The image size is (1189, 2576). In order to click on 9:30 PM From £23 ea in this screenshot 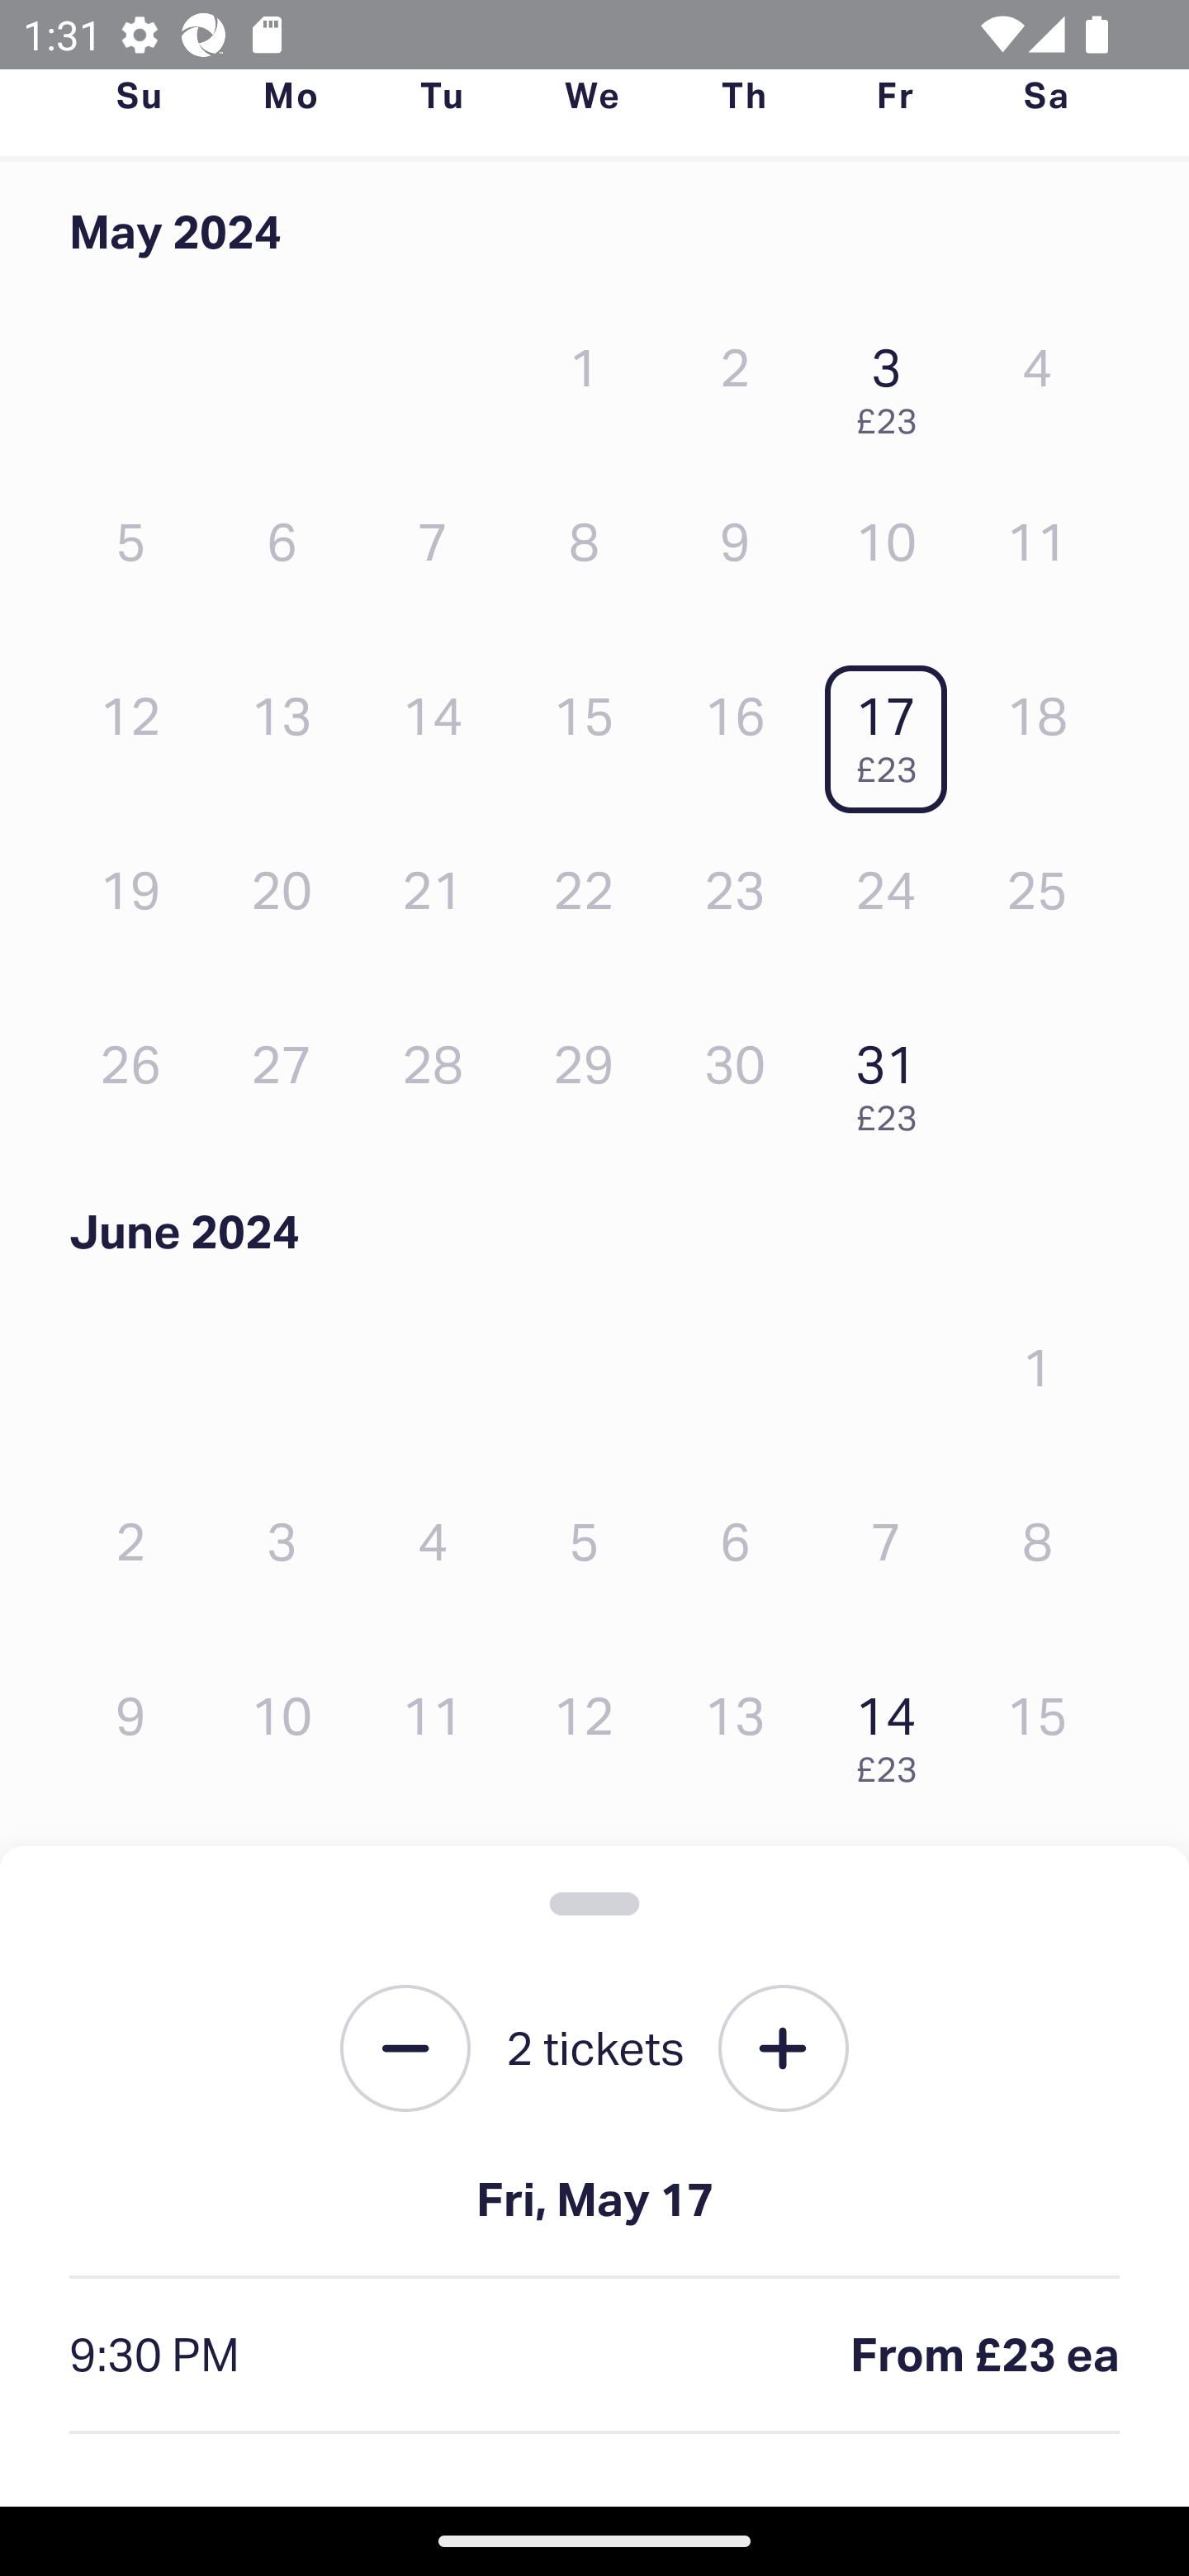, I will do `click(594, 2356)`.